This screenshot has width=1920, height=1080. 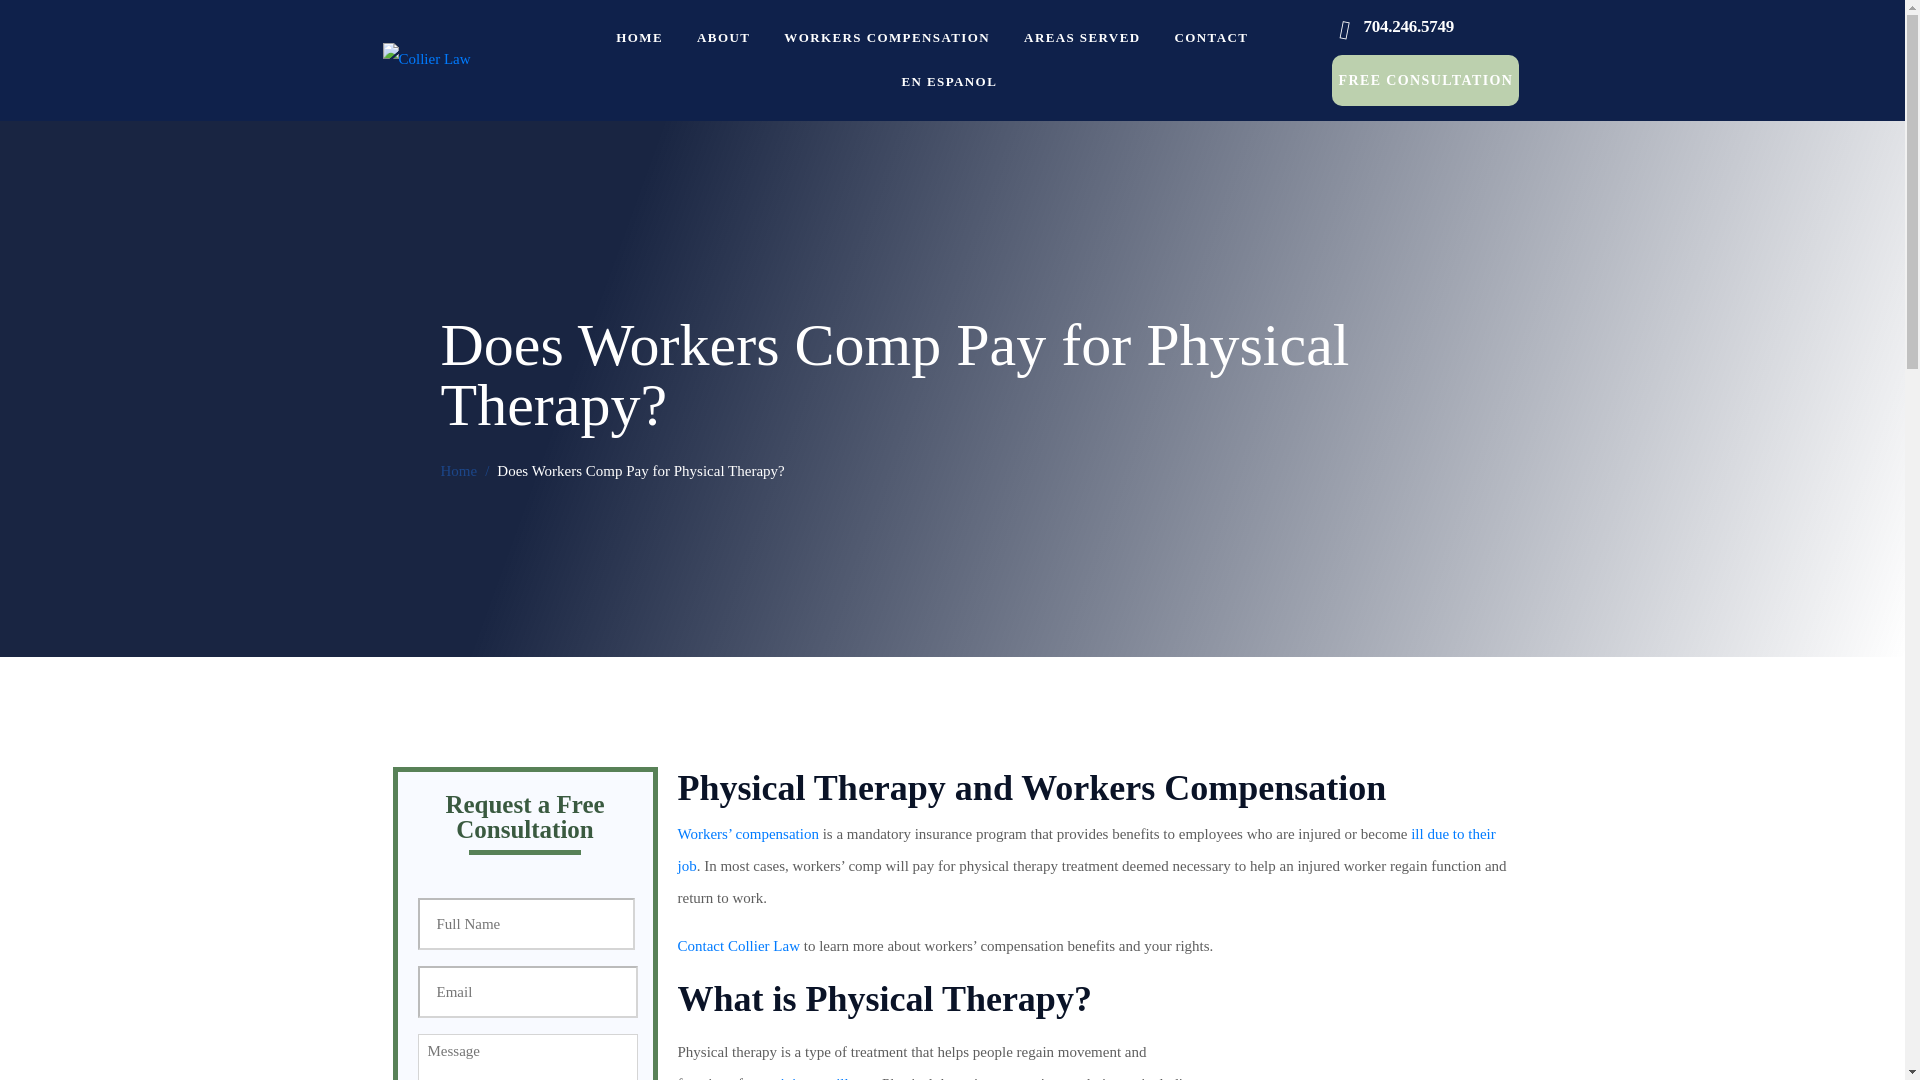 I want to click on EN ESPANOL, so click(x=948, y=80).